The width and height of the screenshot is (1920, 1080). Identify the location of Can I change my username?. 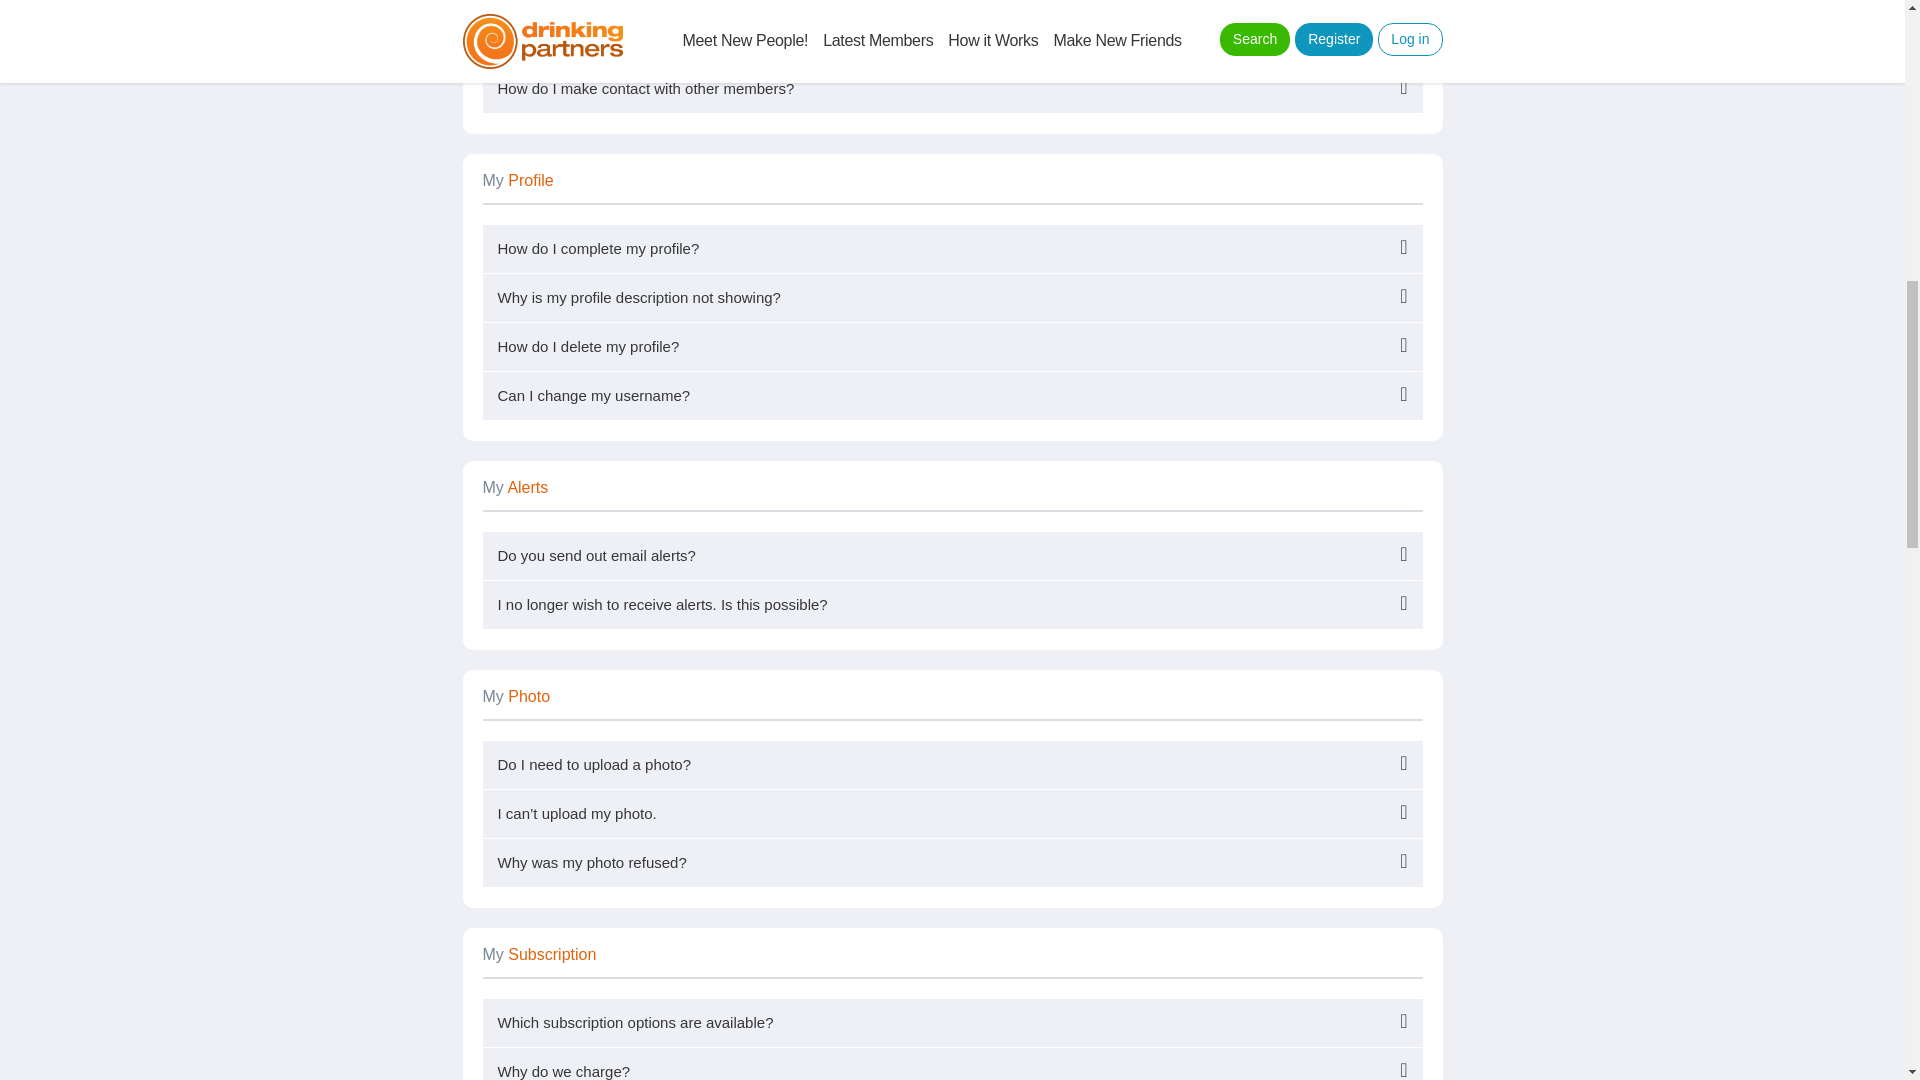
(952, 396).